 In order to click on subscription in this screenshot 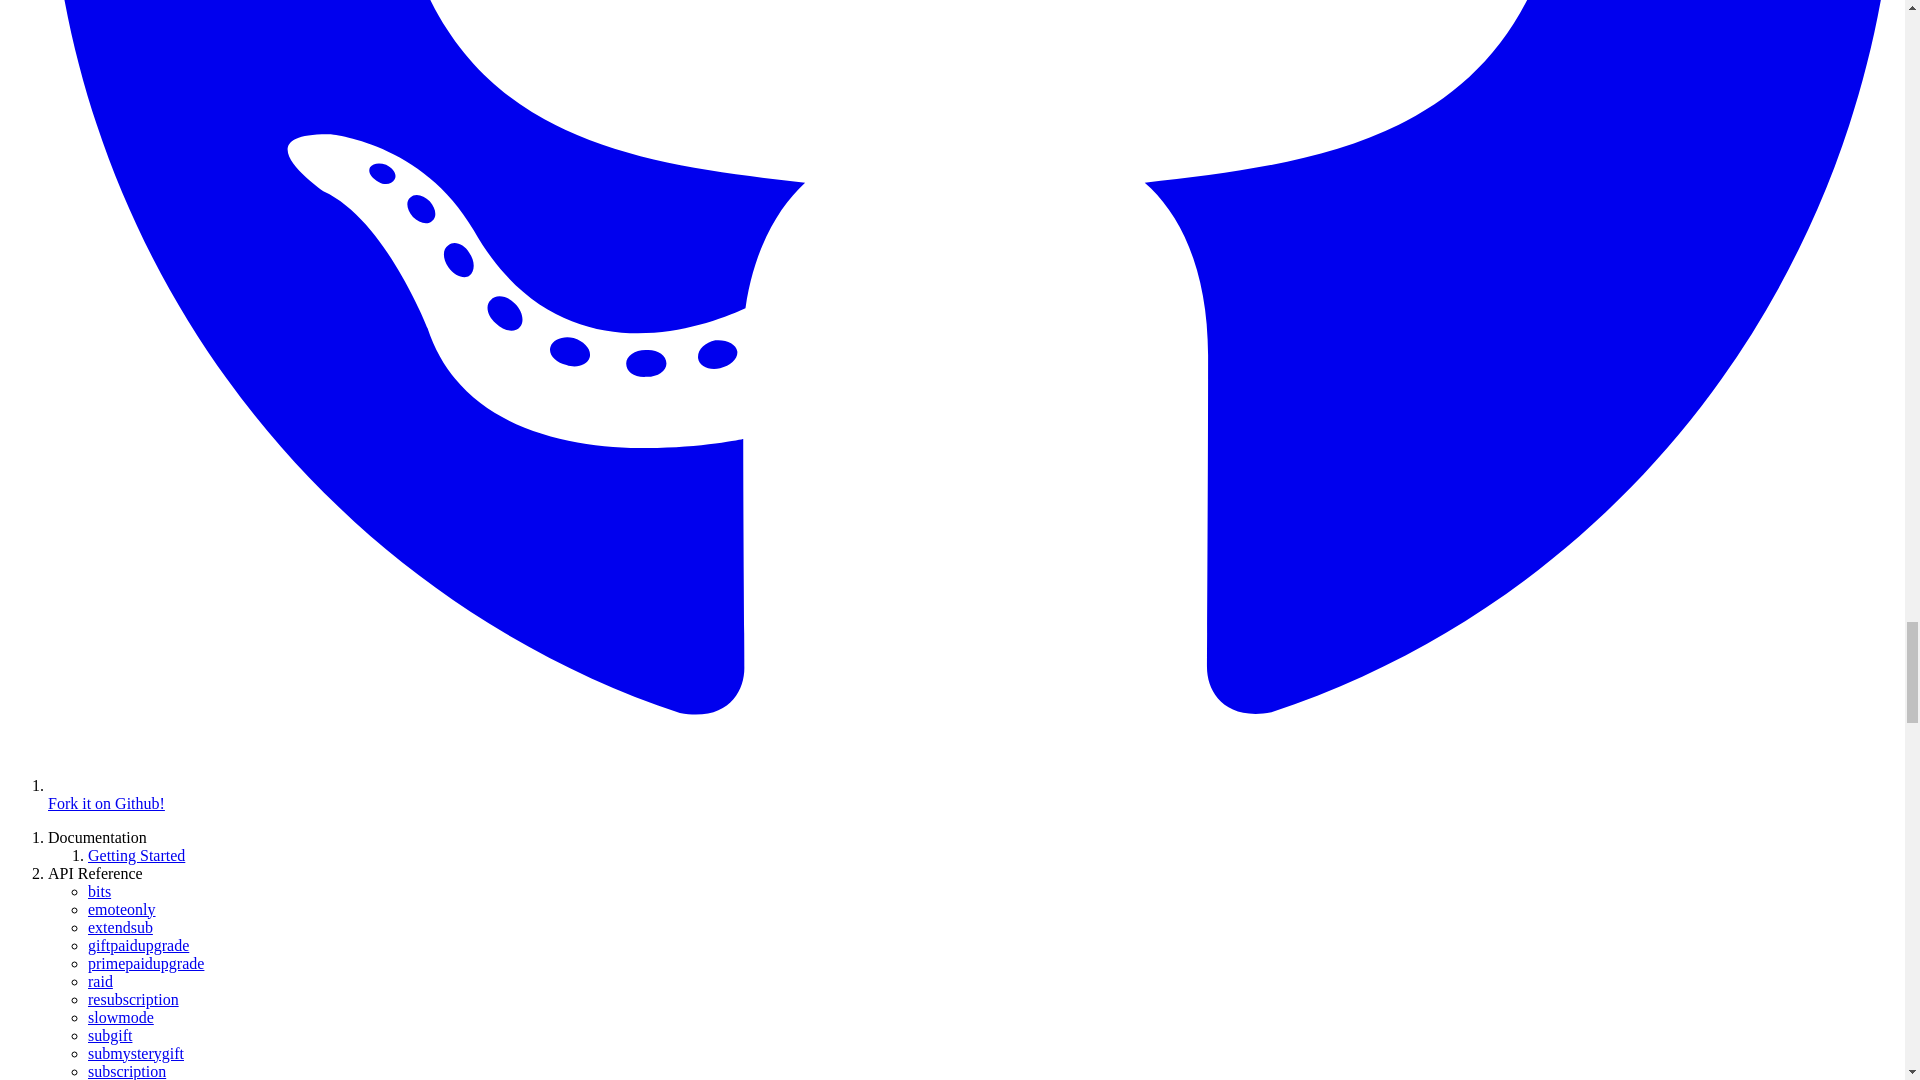, I will do `click(126, 1071)`.